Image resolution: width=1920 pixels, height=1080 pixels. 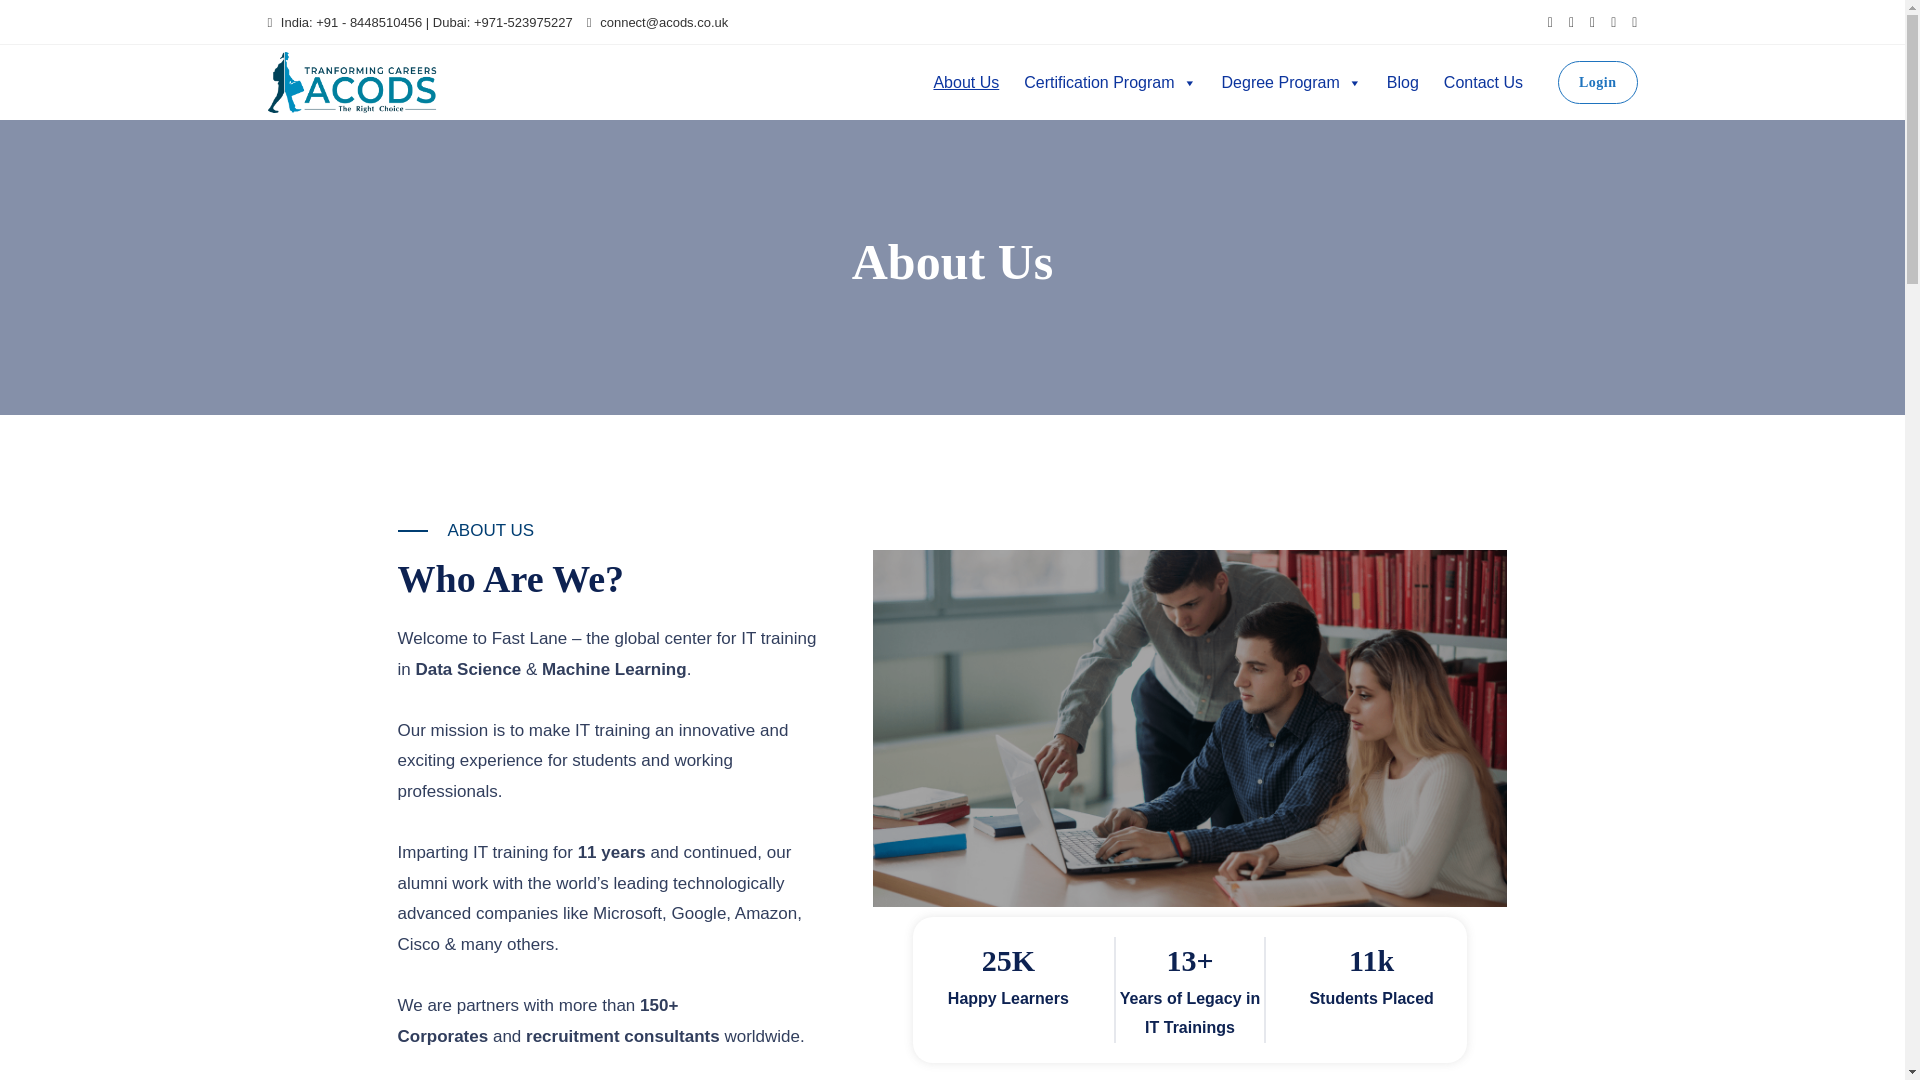 What do you see at coordinates (1292, 81) in the screenshot?
I see `Degree Program` at bounding box center [1292, 81].